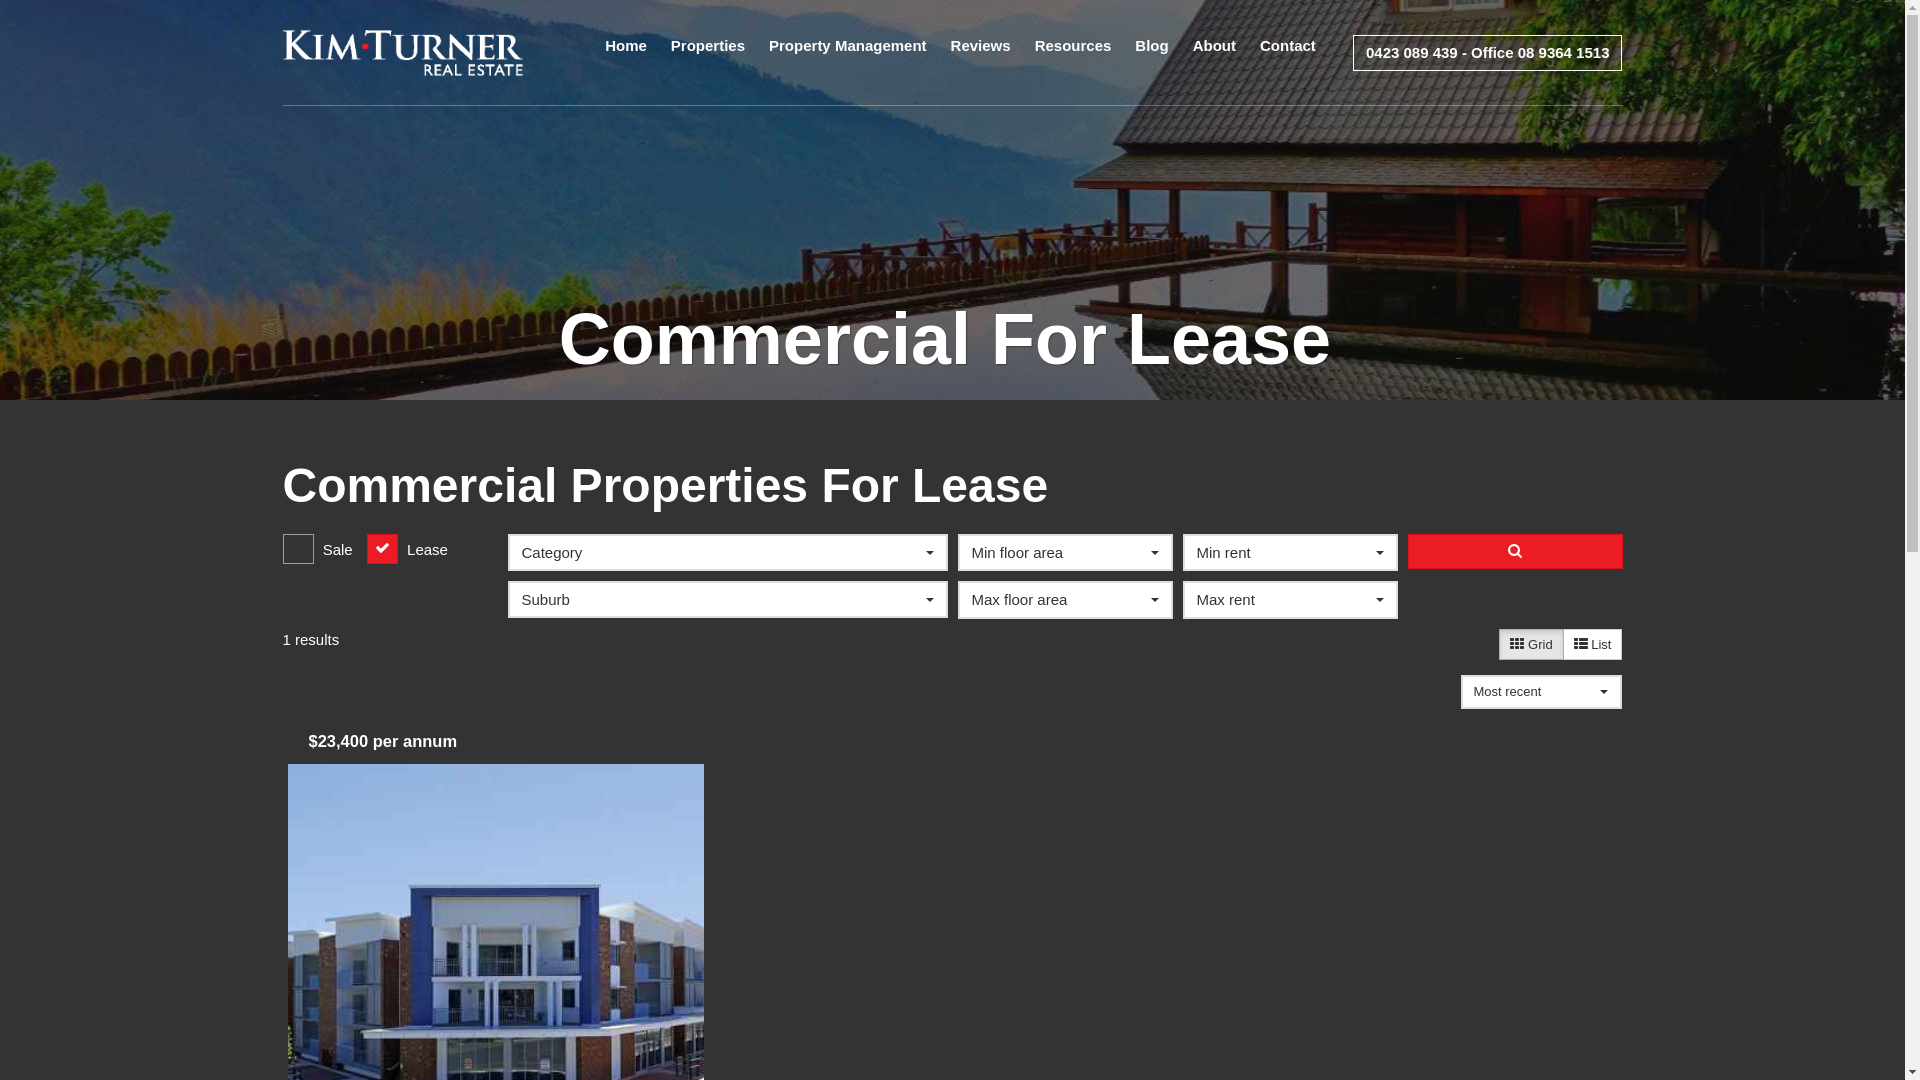 Image resolution: width=1920 pixels, height=1080 pixels. What do you see at coordinates (1290, 600) in the screenshot?
I see `Max rent
 ` at bounding box center [1290, 600].